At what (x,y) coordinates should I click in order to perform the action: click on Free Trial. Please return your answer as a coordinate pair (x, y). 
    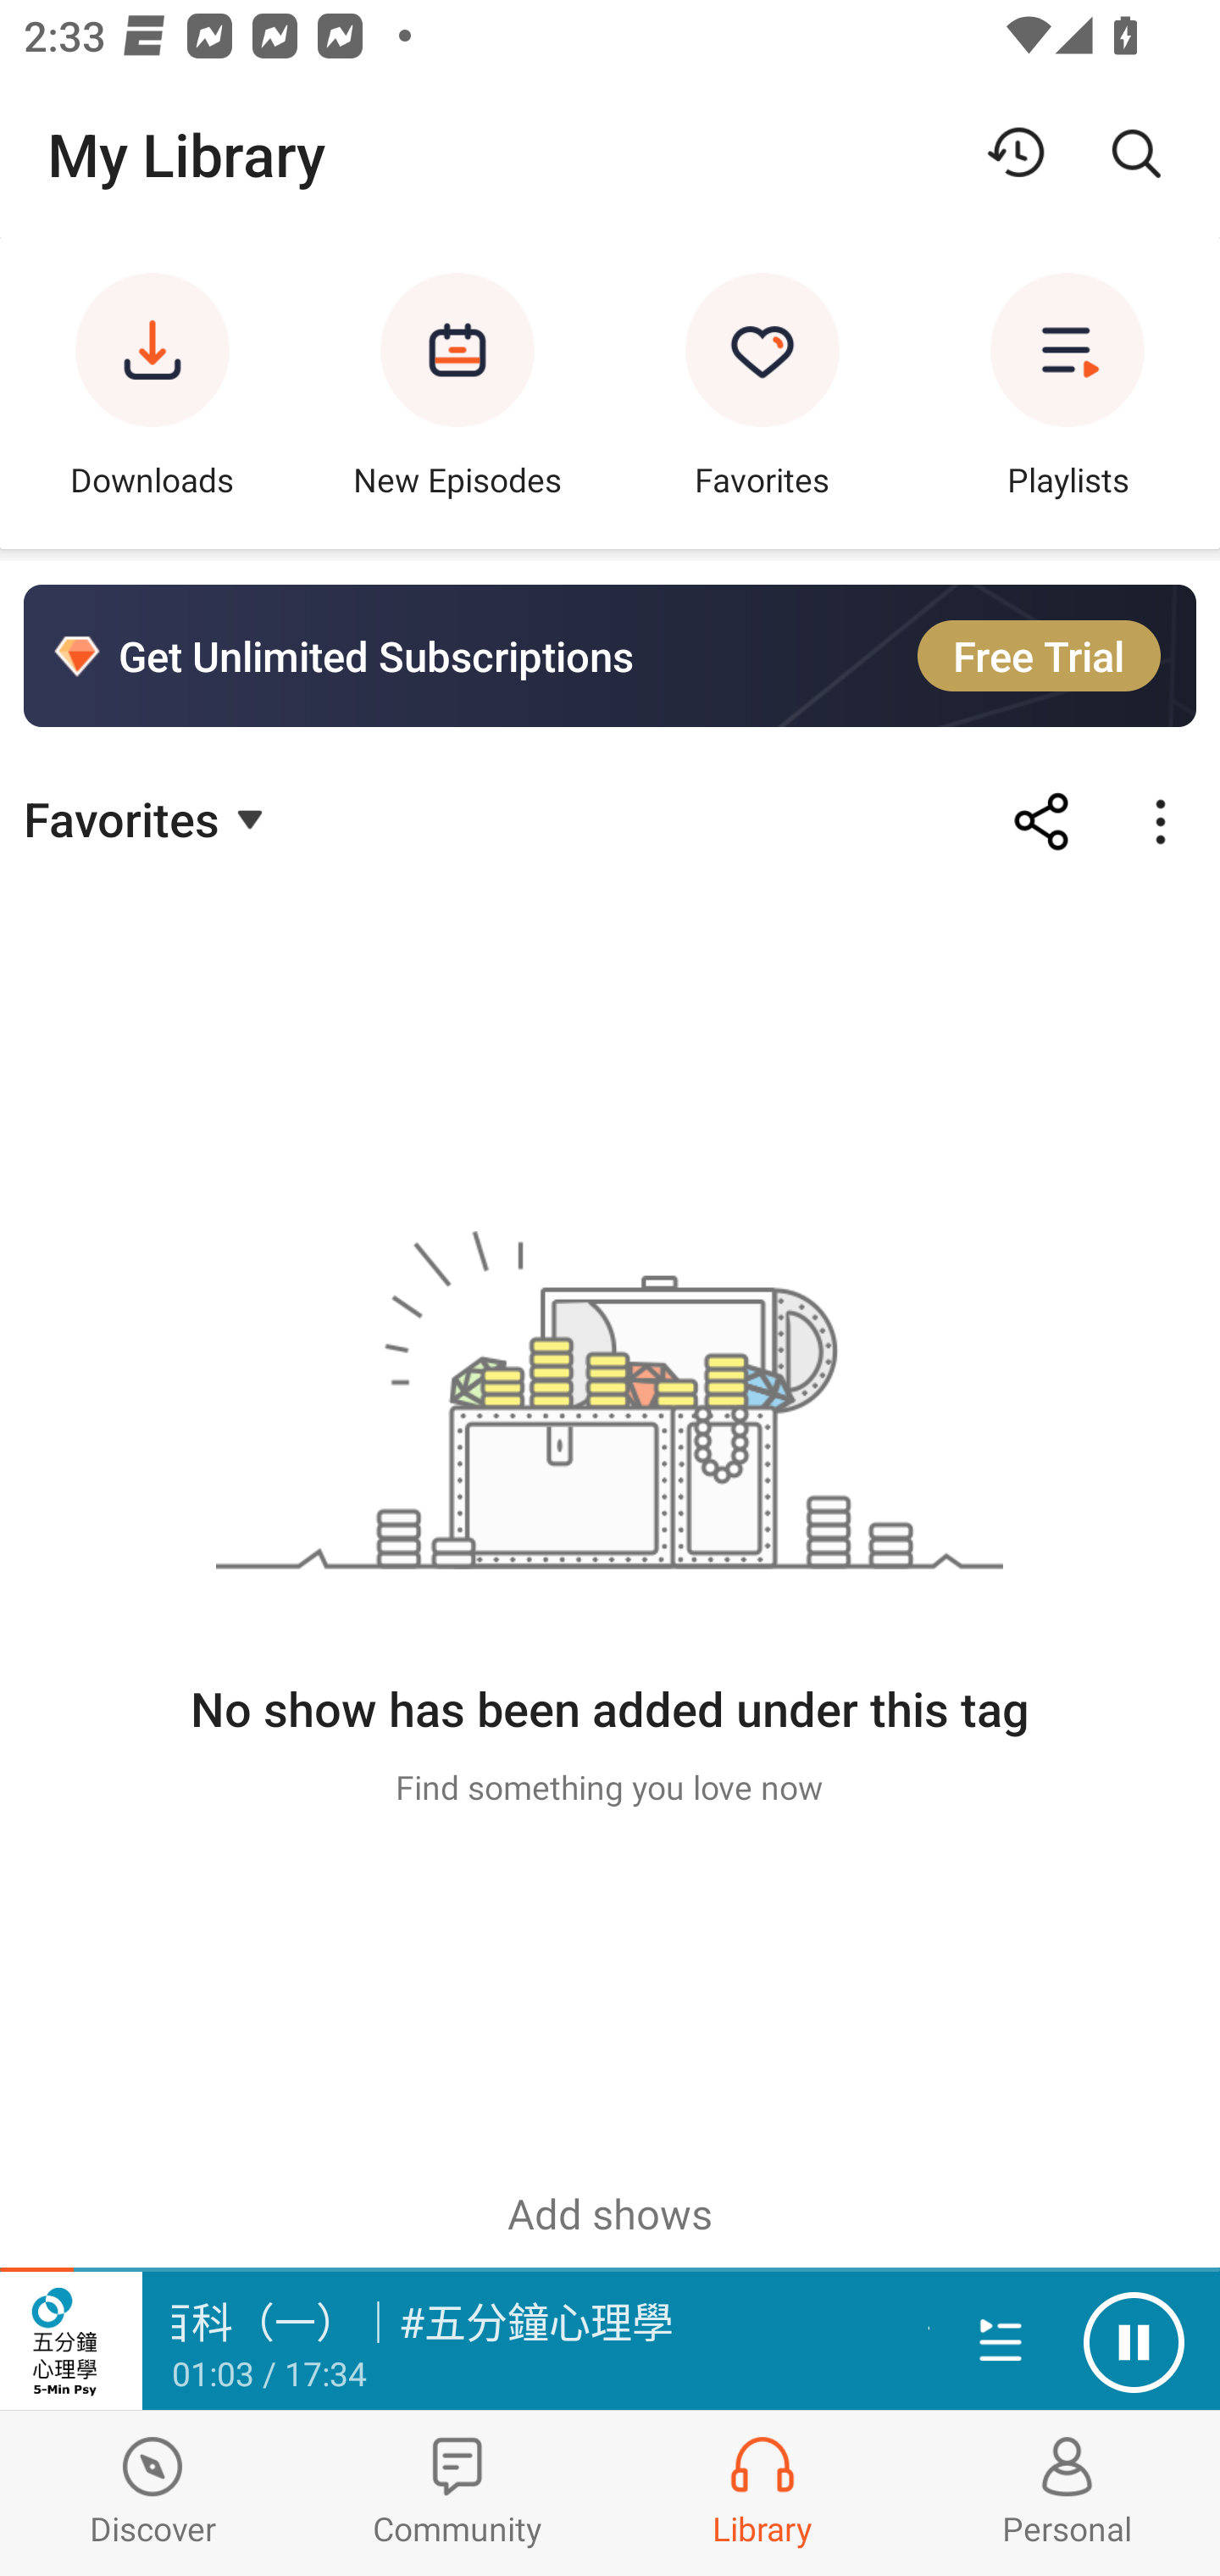
    Looking at the image, I should click on (1039, 655).